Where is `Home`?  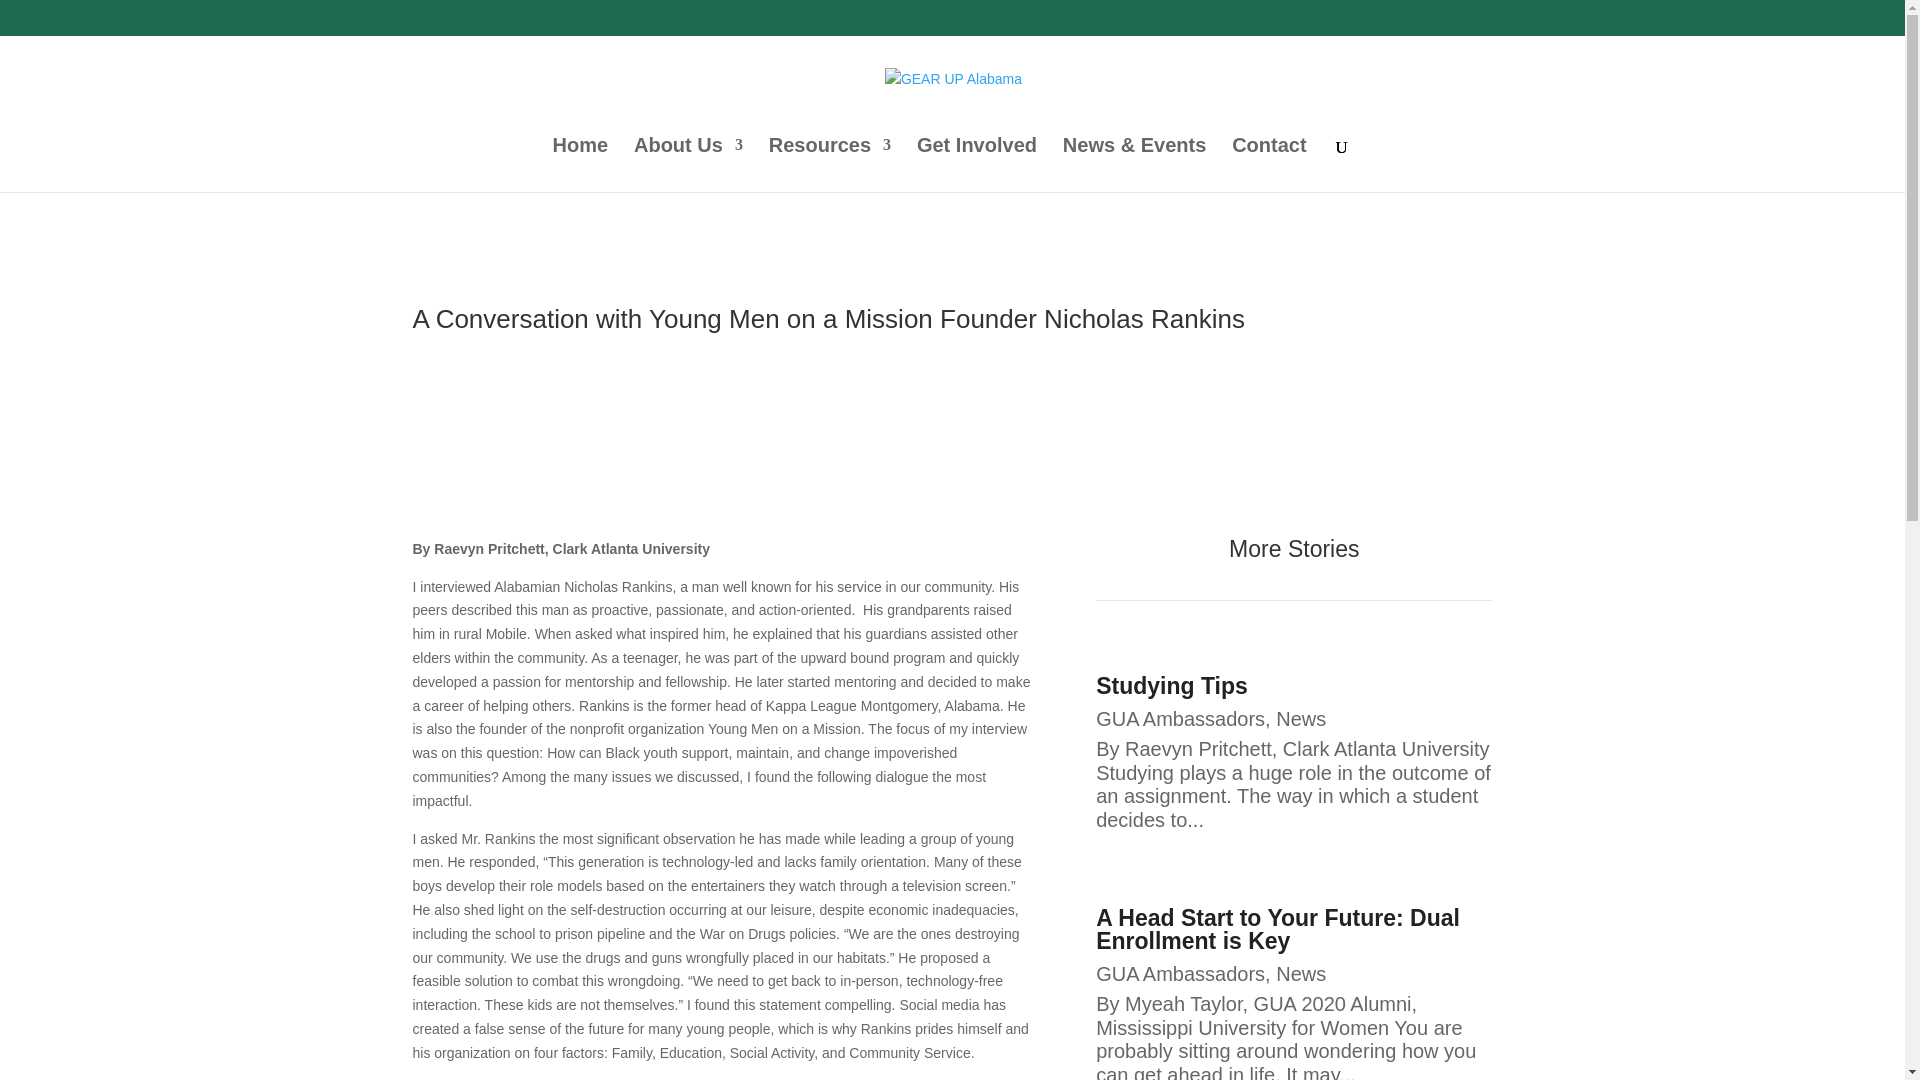
Home is located at coordinates (580, 165).